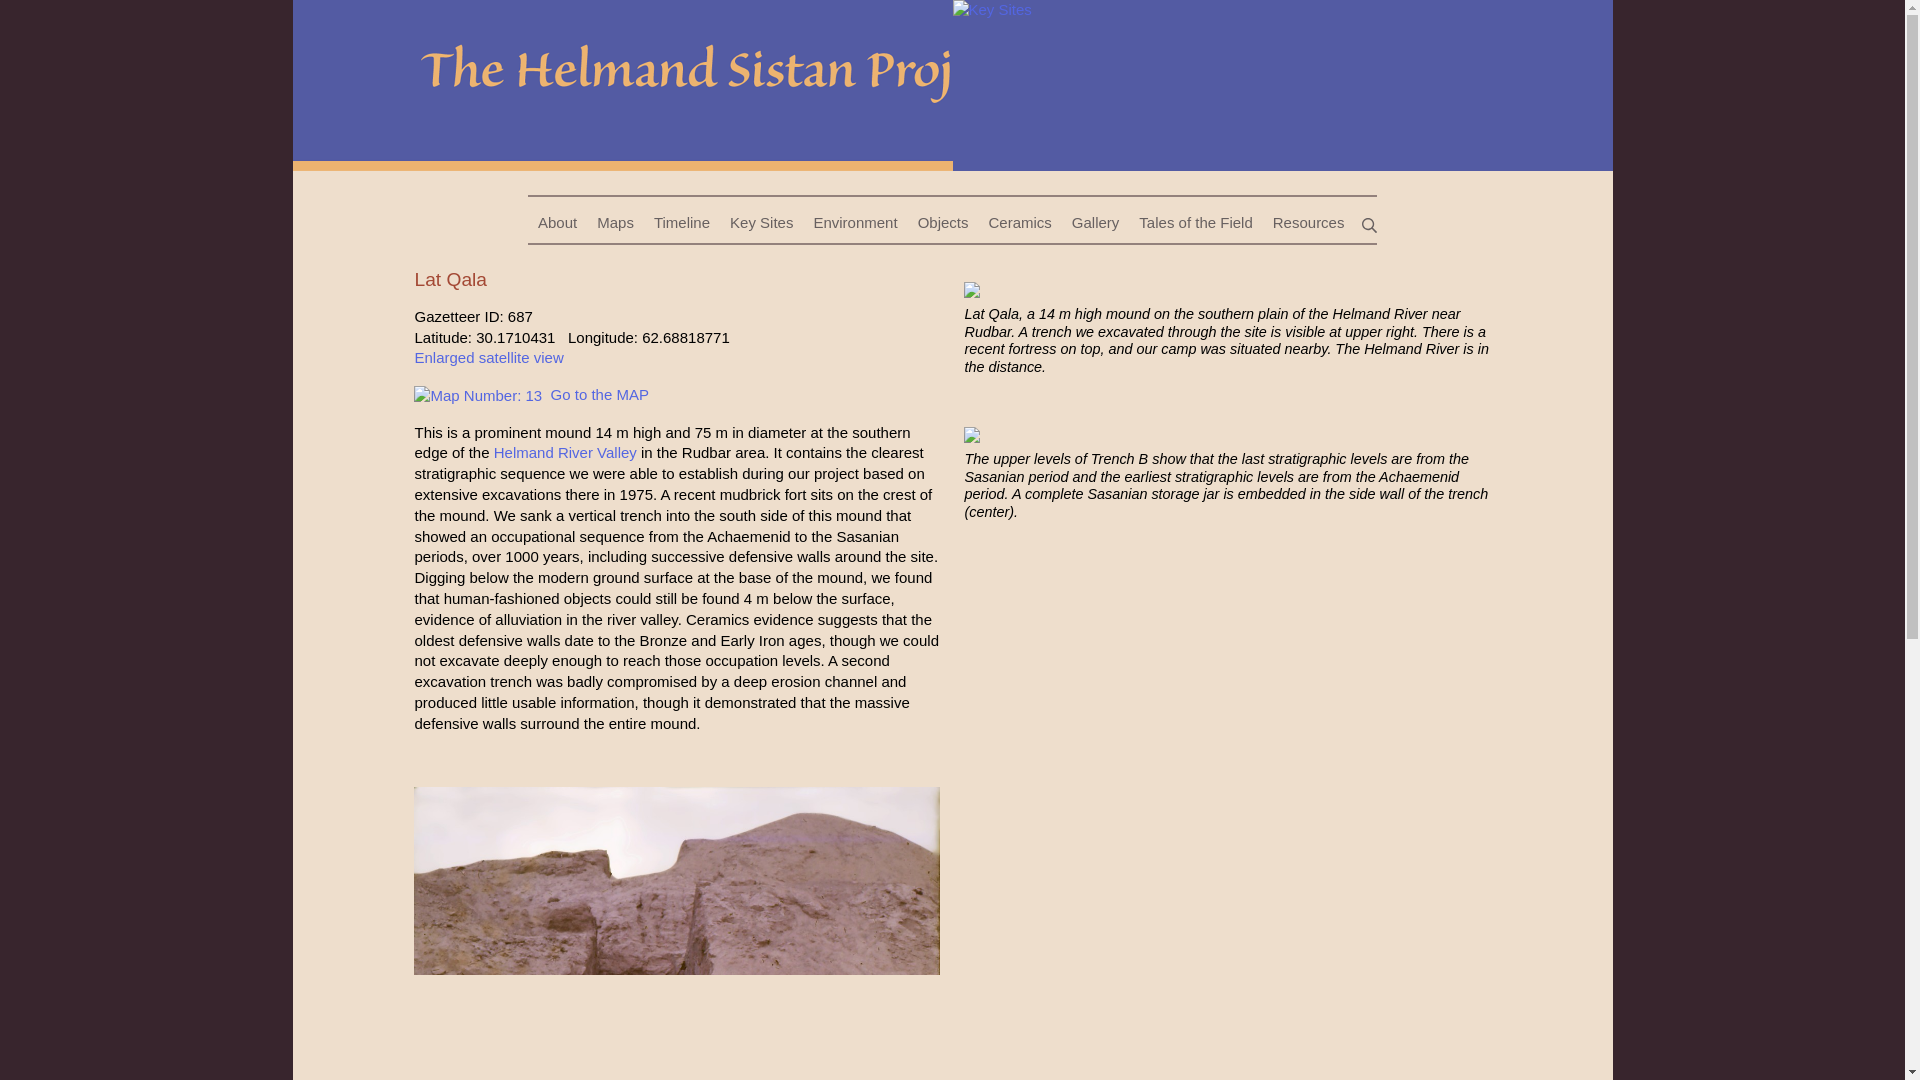 The image size is (1920, 1080). I want to click on Maps, so click(615, 223).